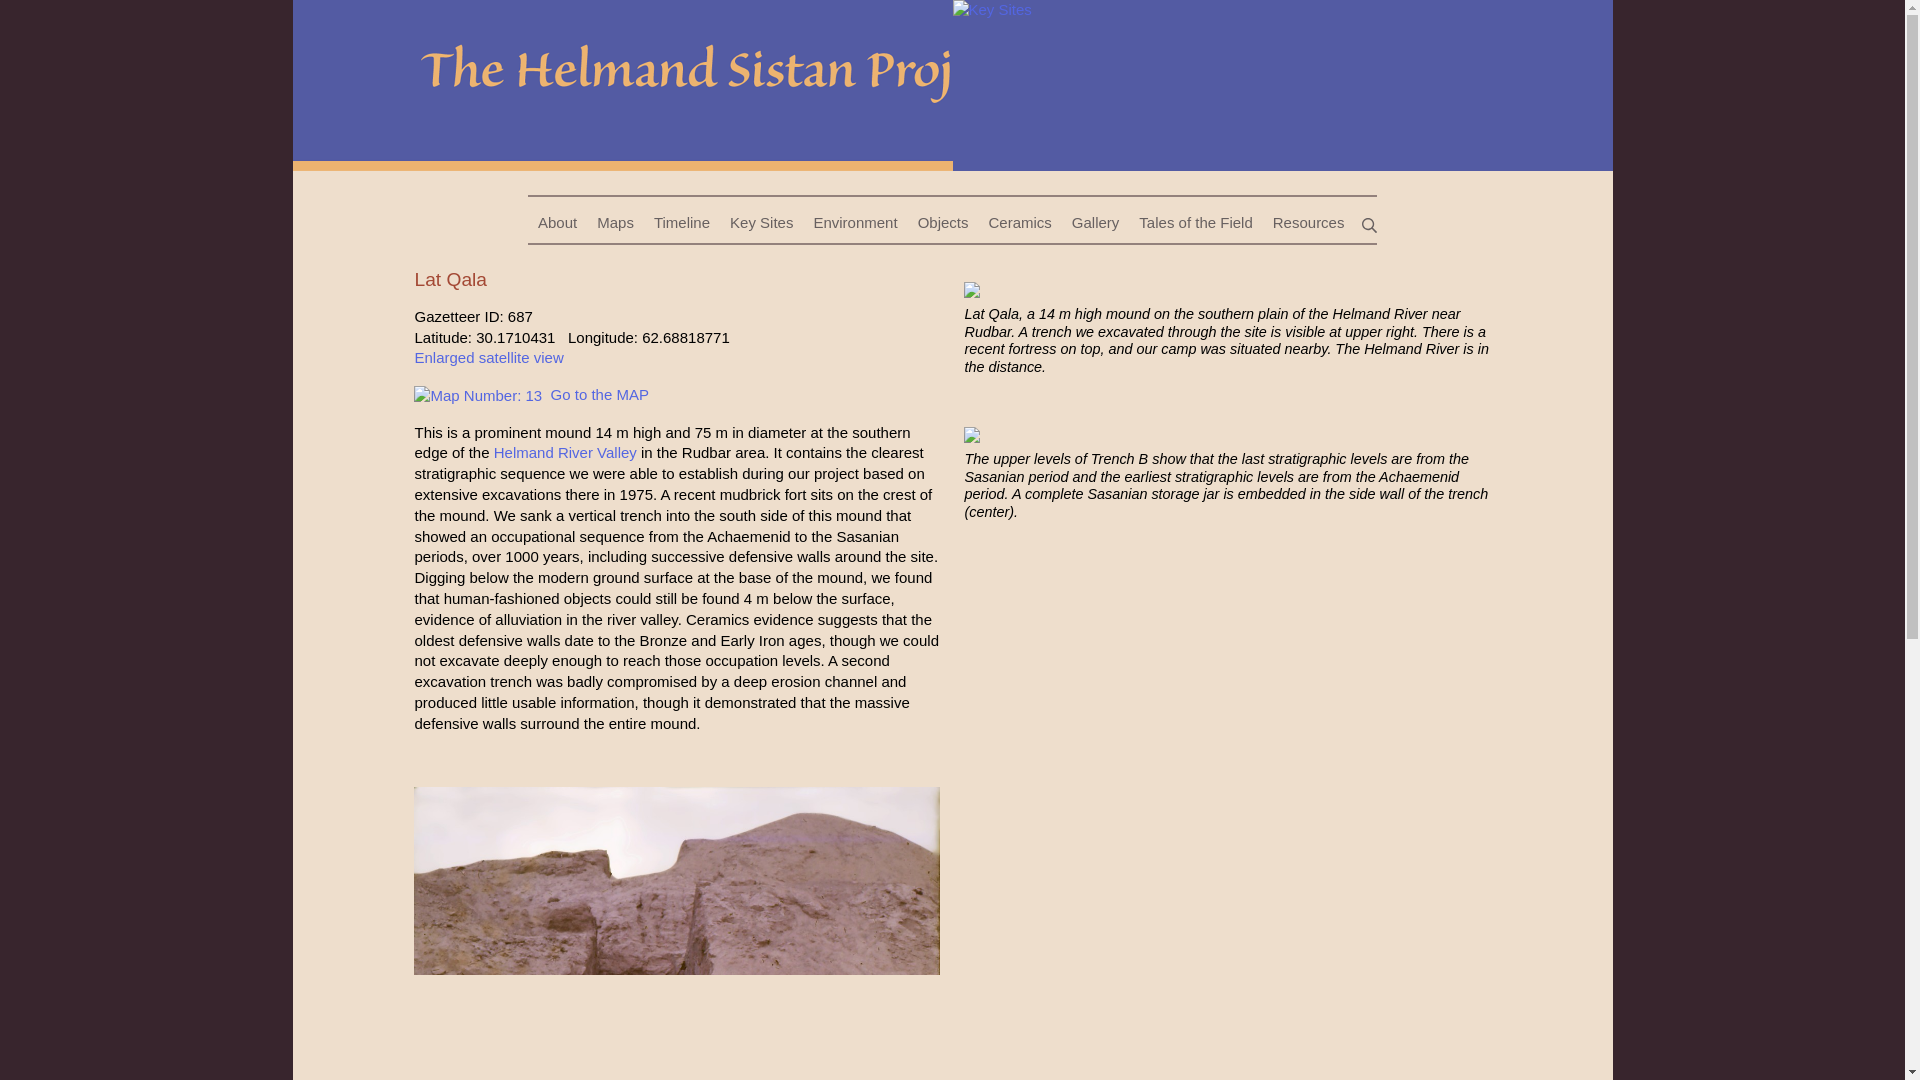 The image size is (1920, 1080). I want to click on Maps, so click(615, 223).